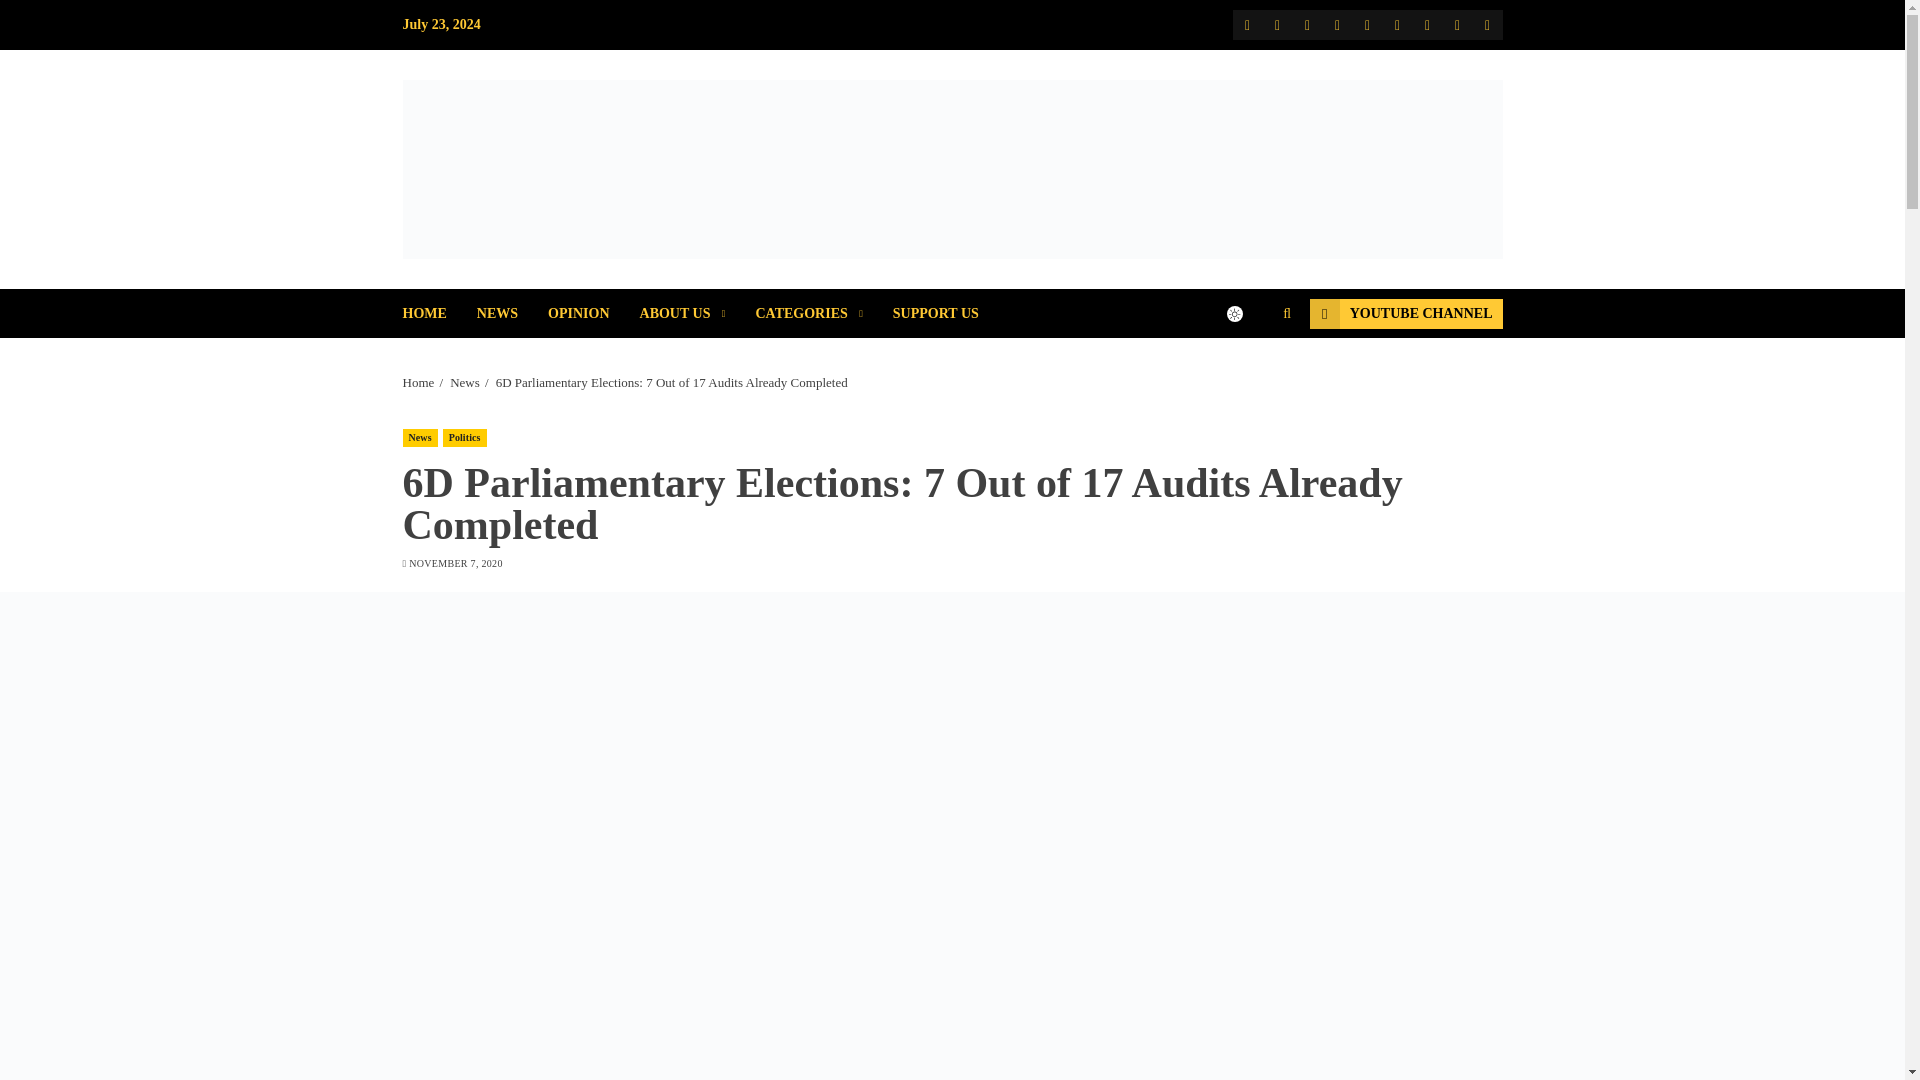 The height and width of the screenshot is (1080, 1920). Describe the element at coordinates (438, 314) in the screenshot. I see `HOME` at that location.